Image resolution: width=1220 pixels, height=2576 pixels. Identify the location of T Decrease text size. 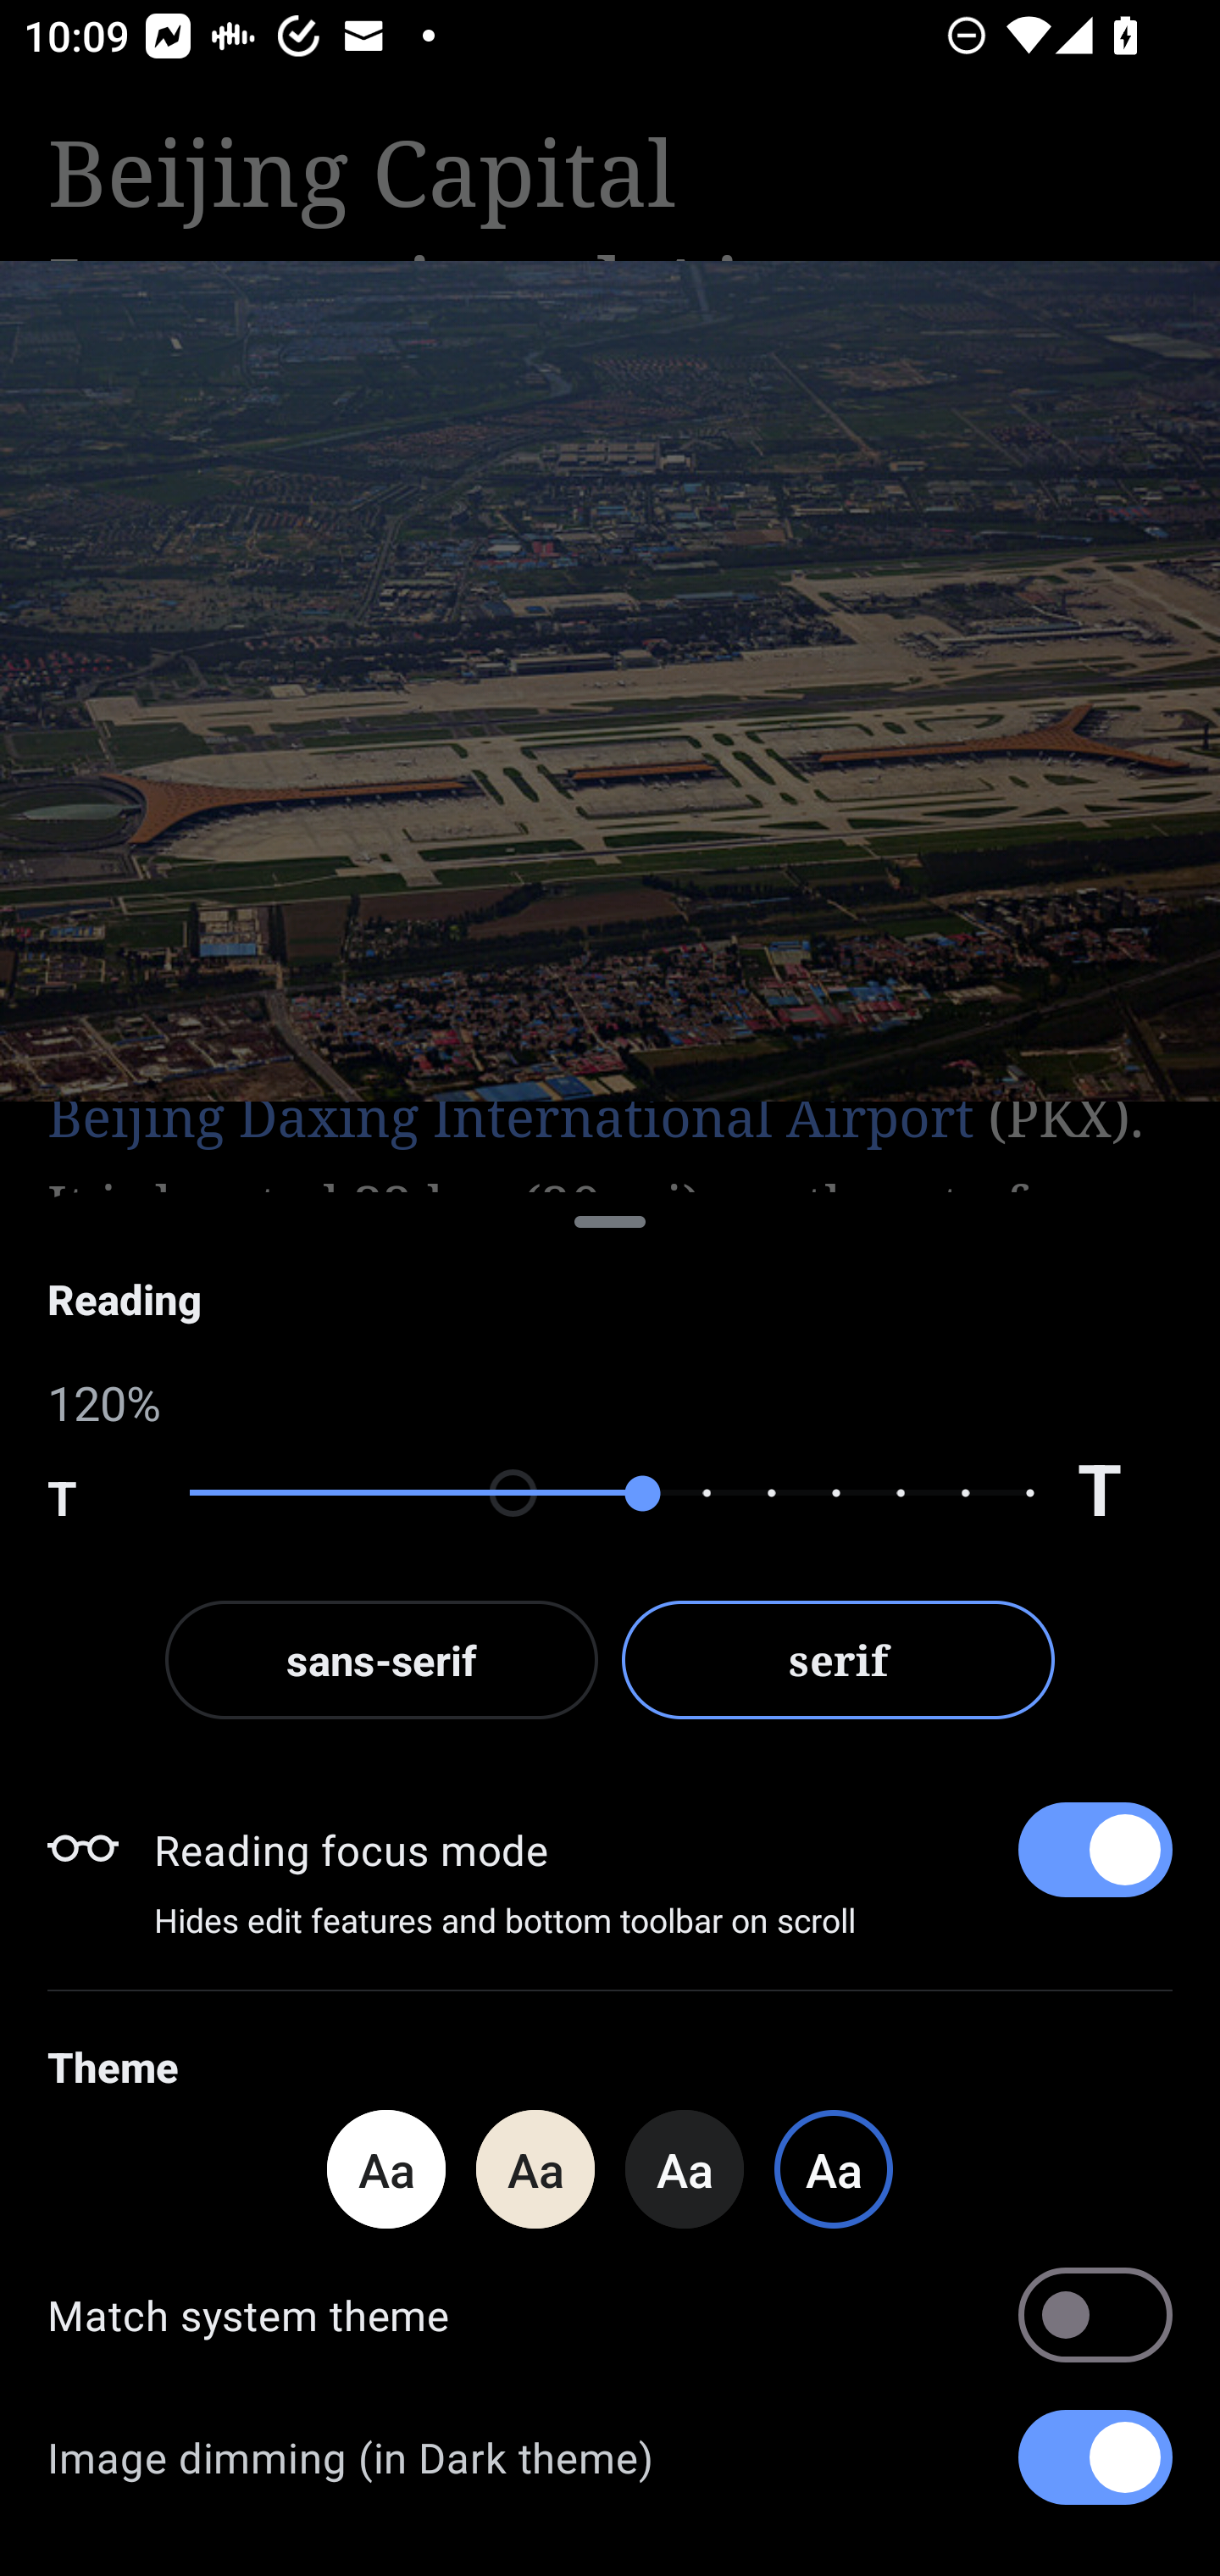
(95, 1493).